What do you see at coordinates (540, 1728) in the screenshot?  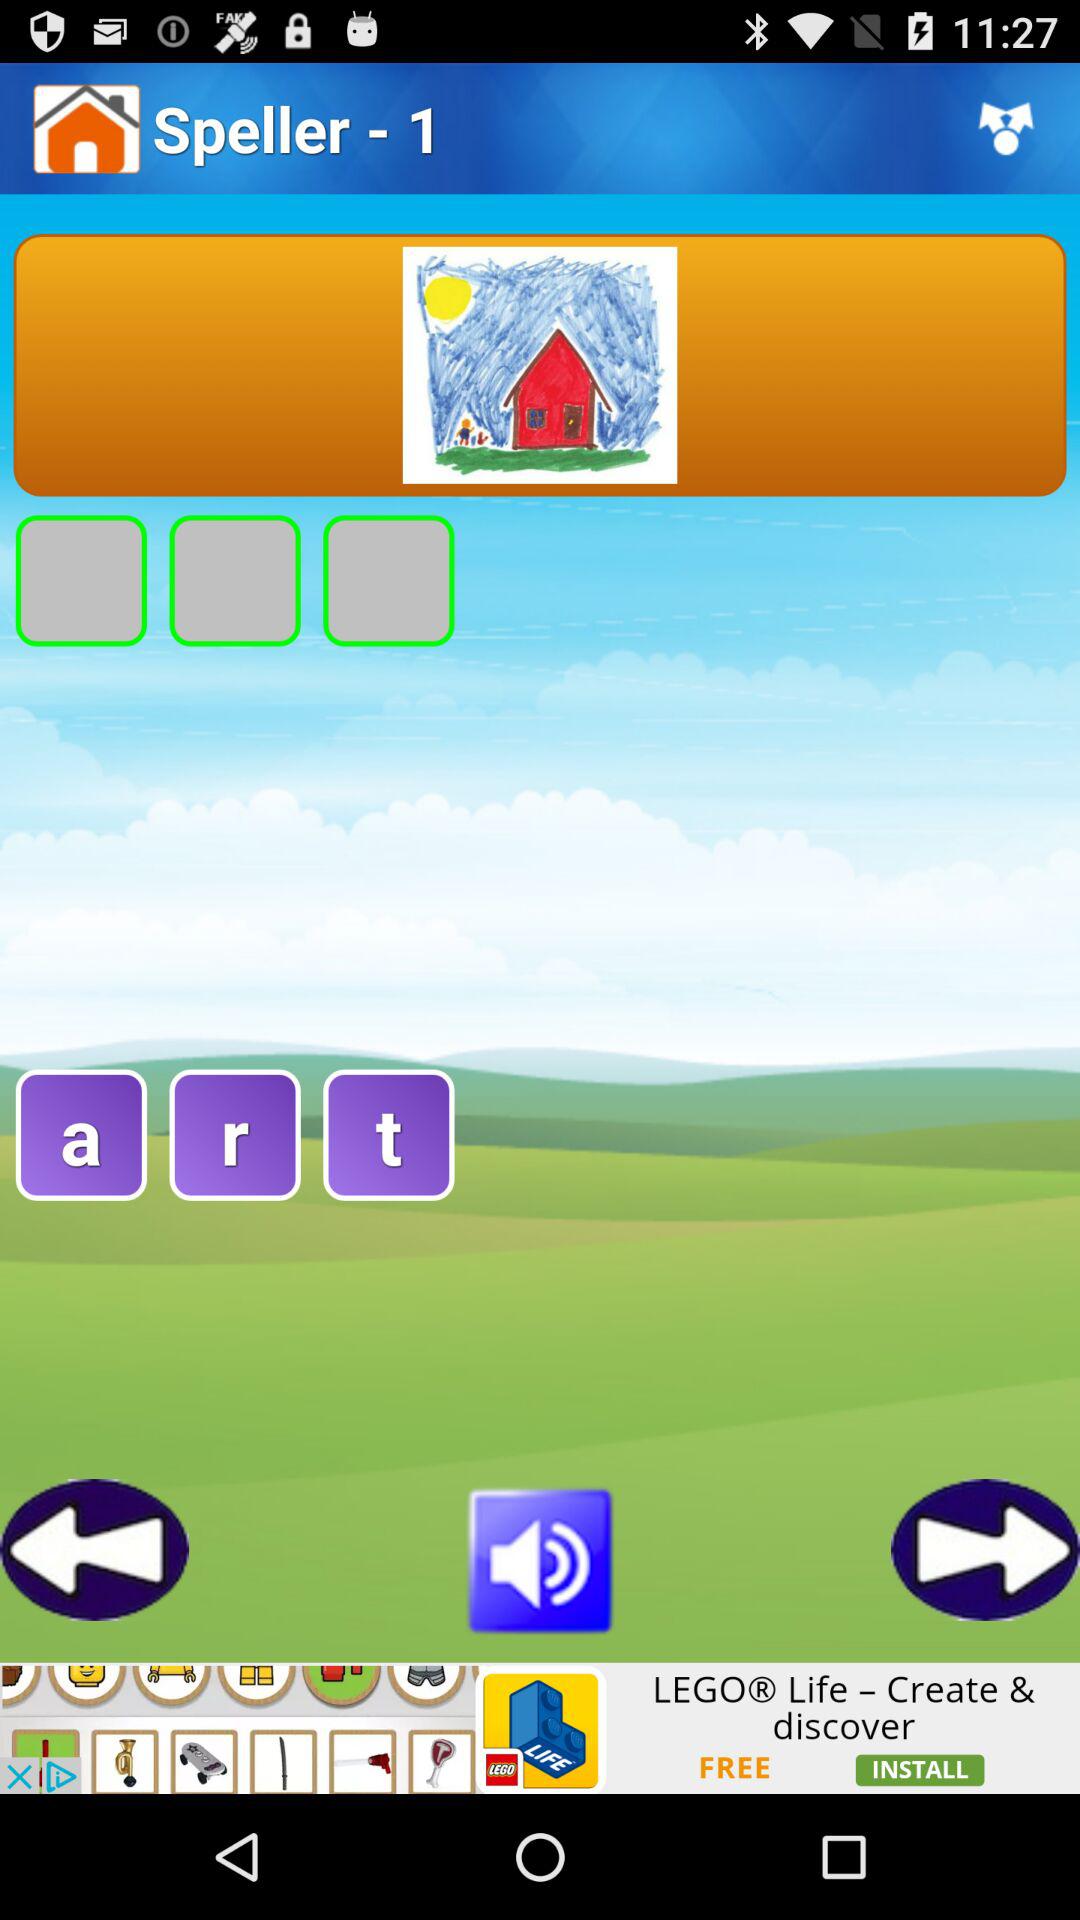 I see `advertisement page` at bounding box center [540, 1728].